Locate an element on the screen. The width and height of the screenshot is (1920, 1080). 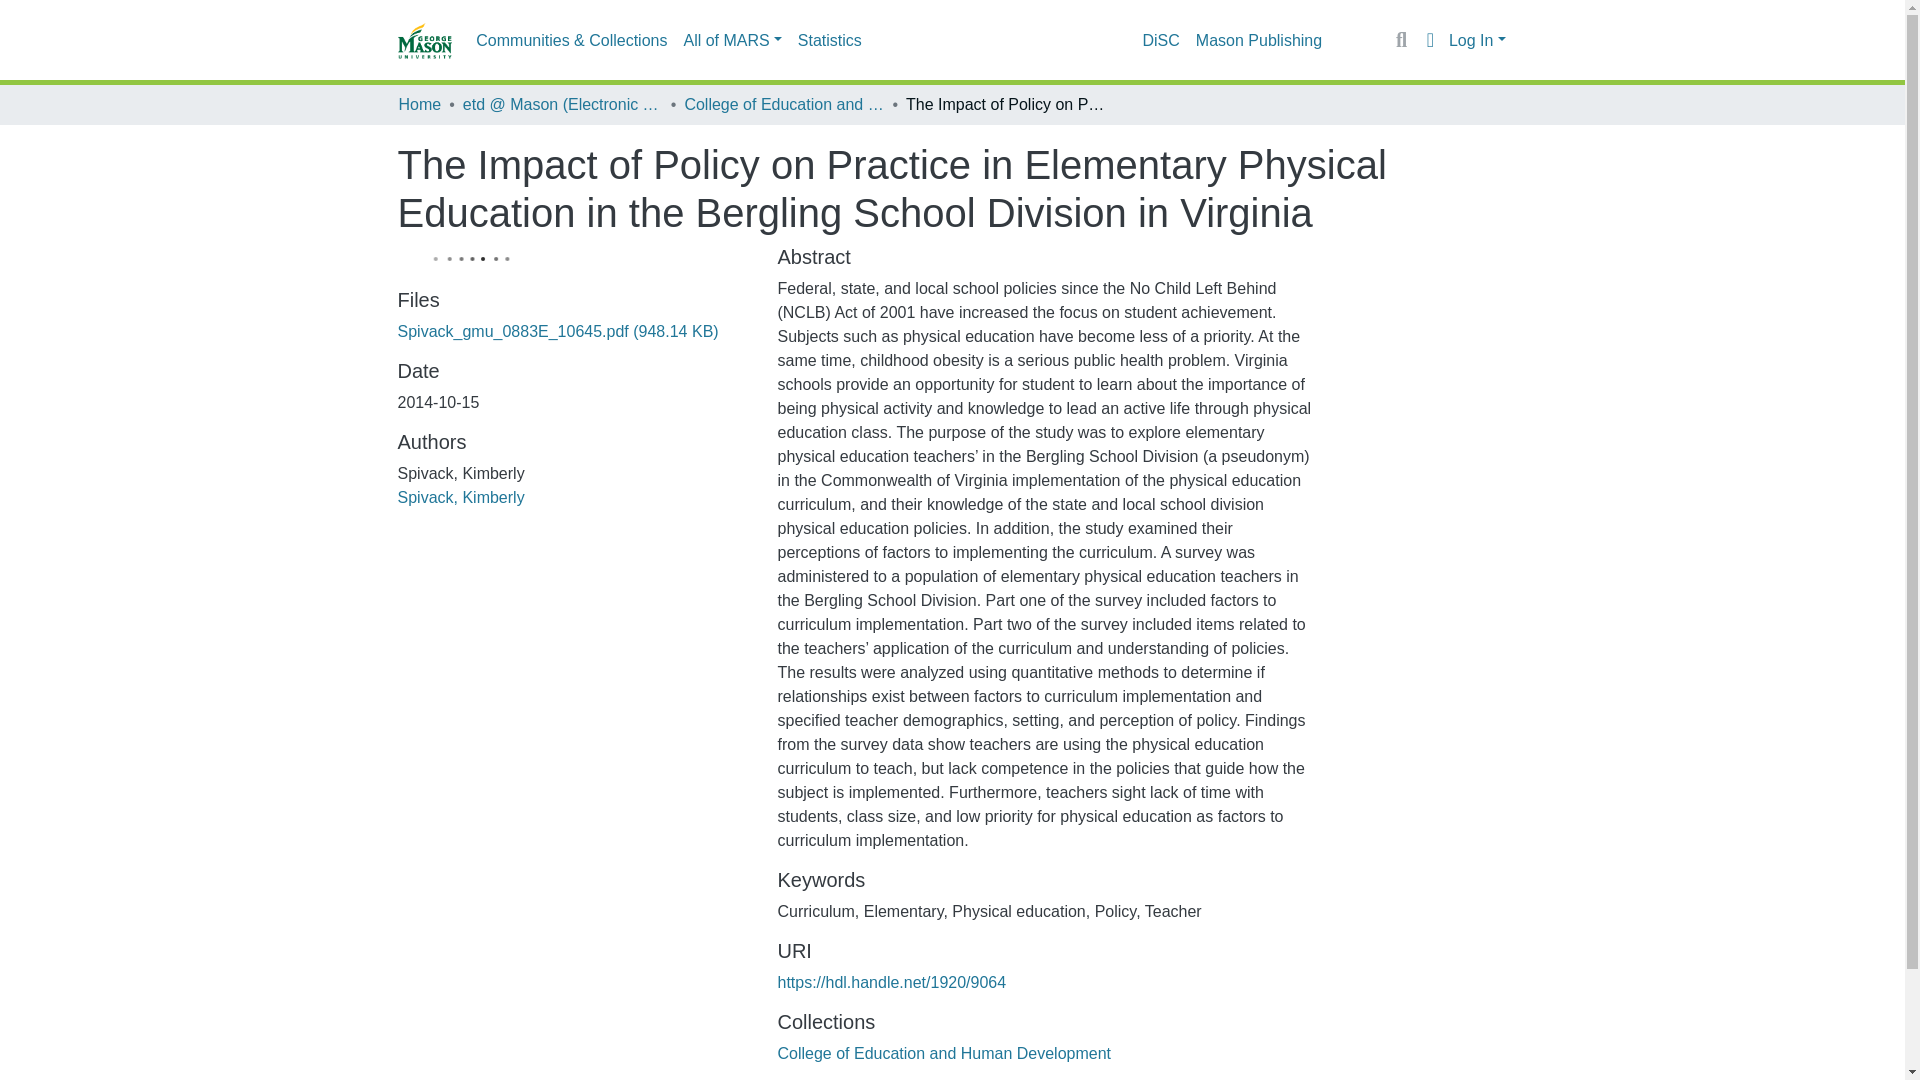
DiSC is located at coordinates (1160, 40).